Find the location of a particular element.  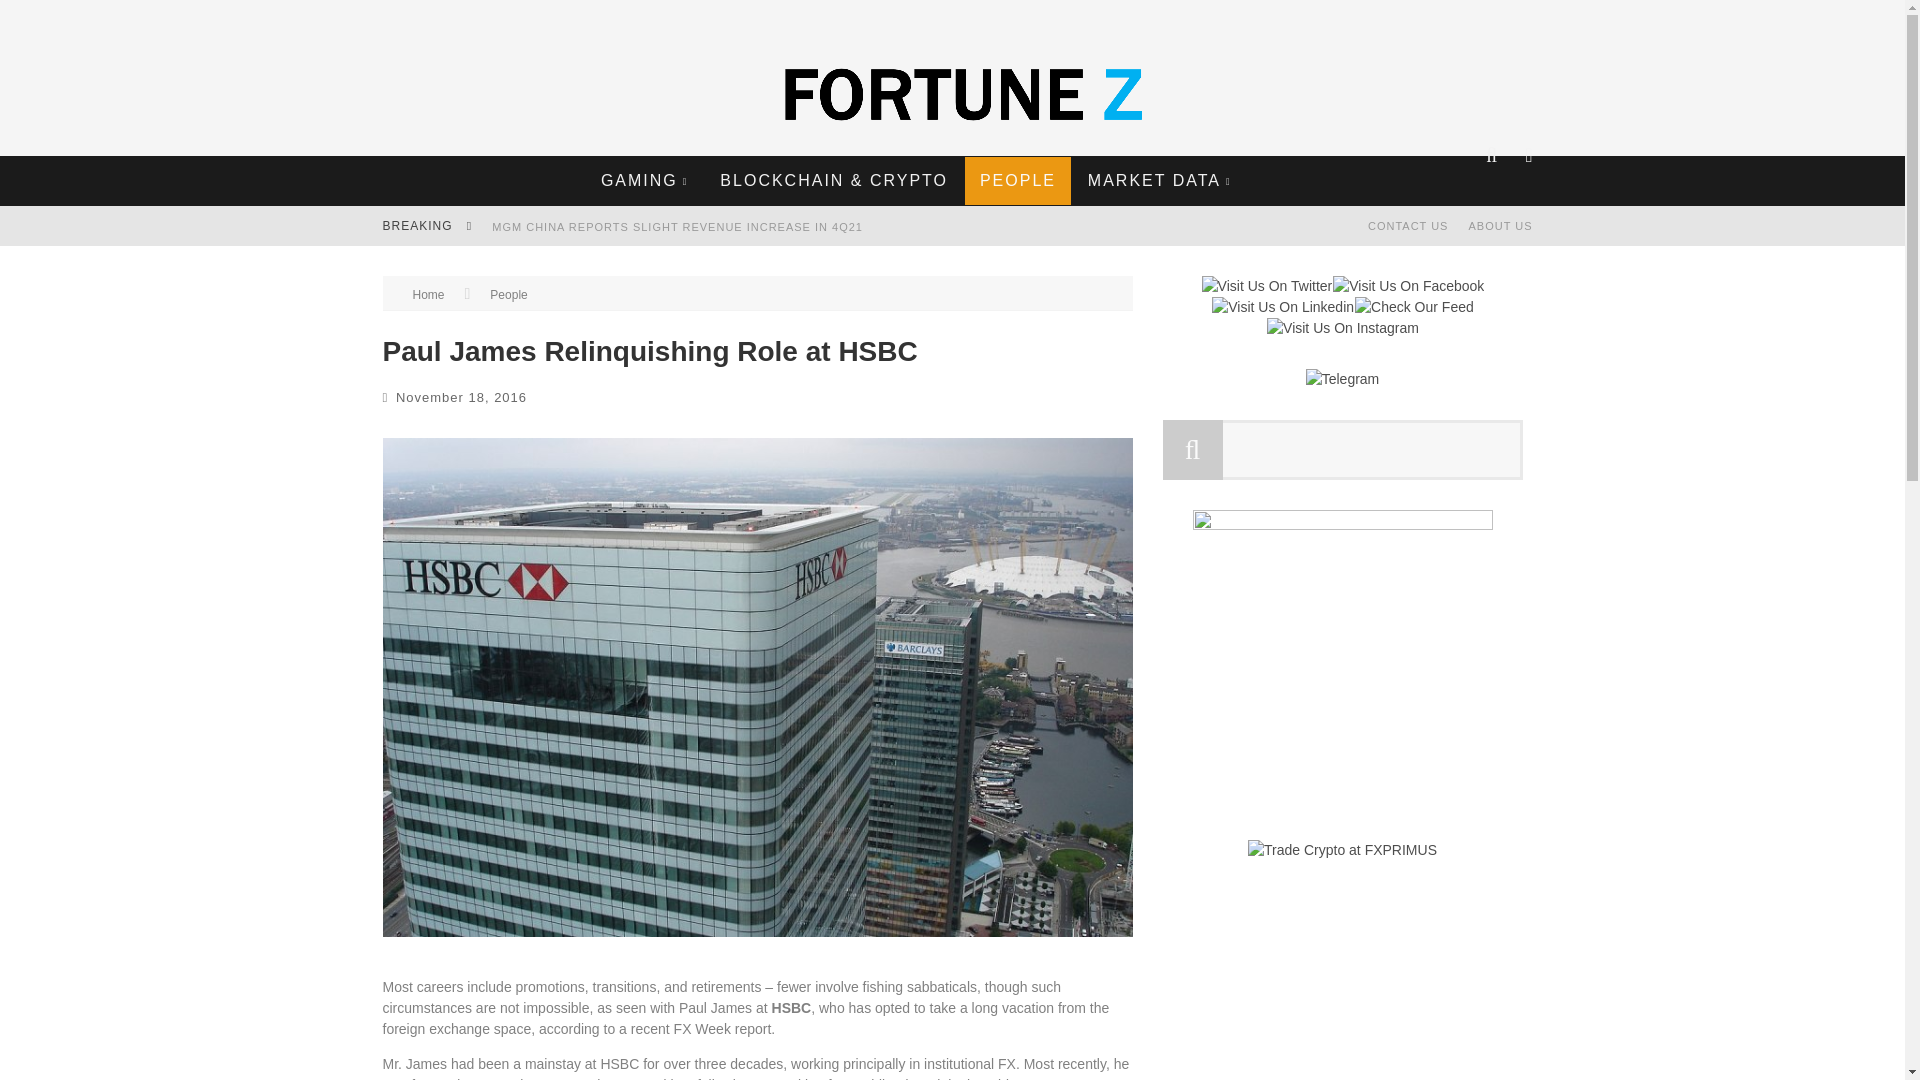

Check Our Feed is located at coordinates (1414, 307).